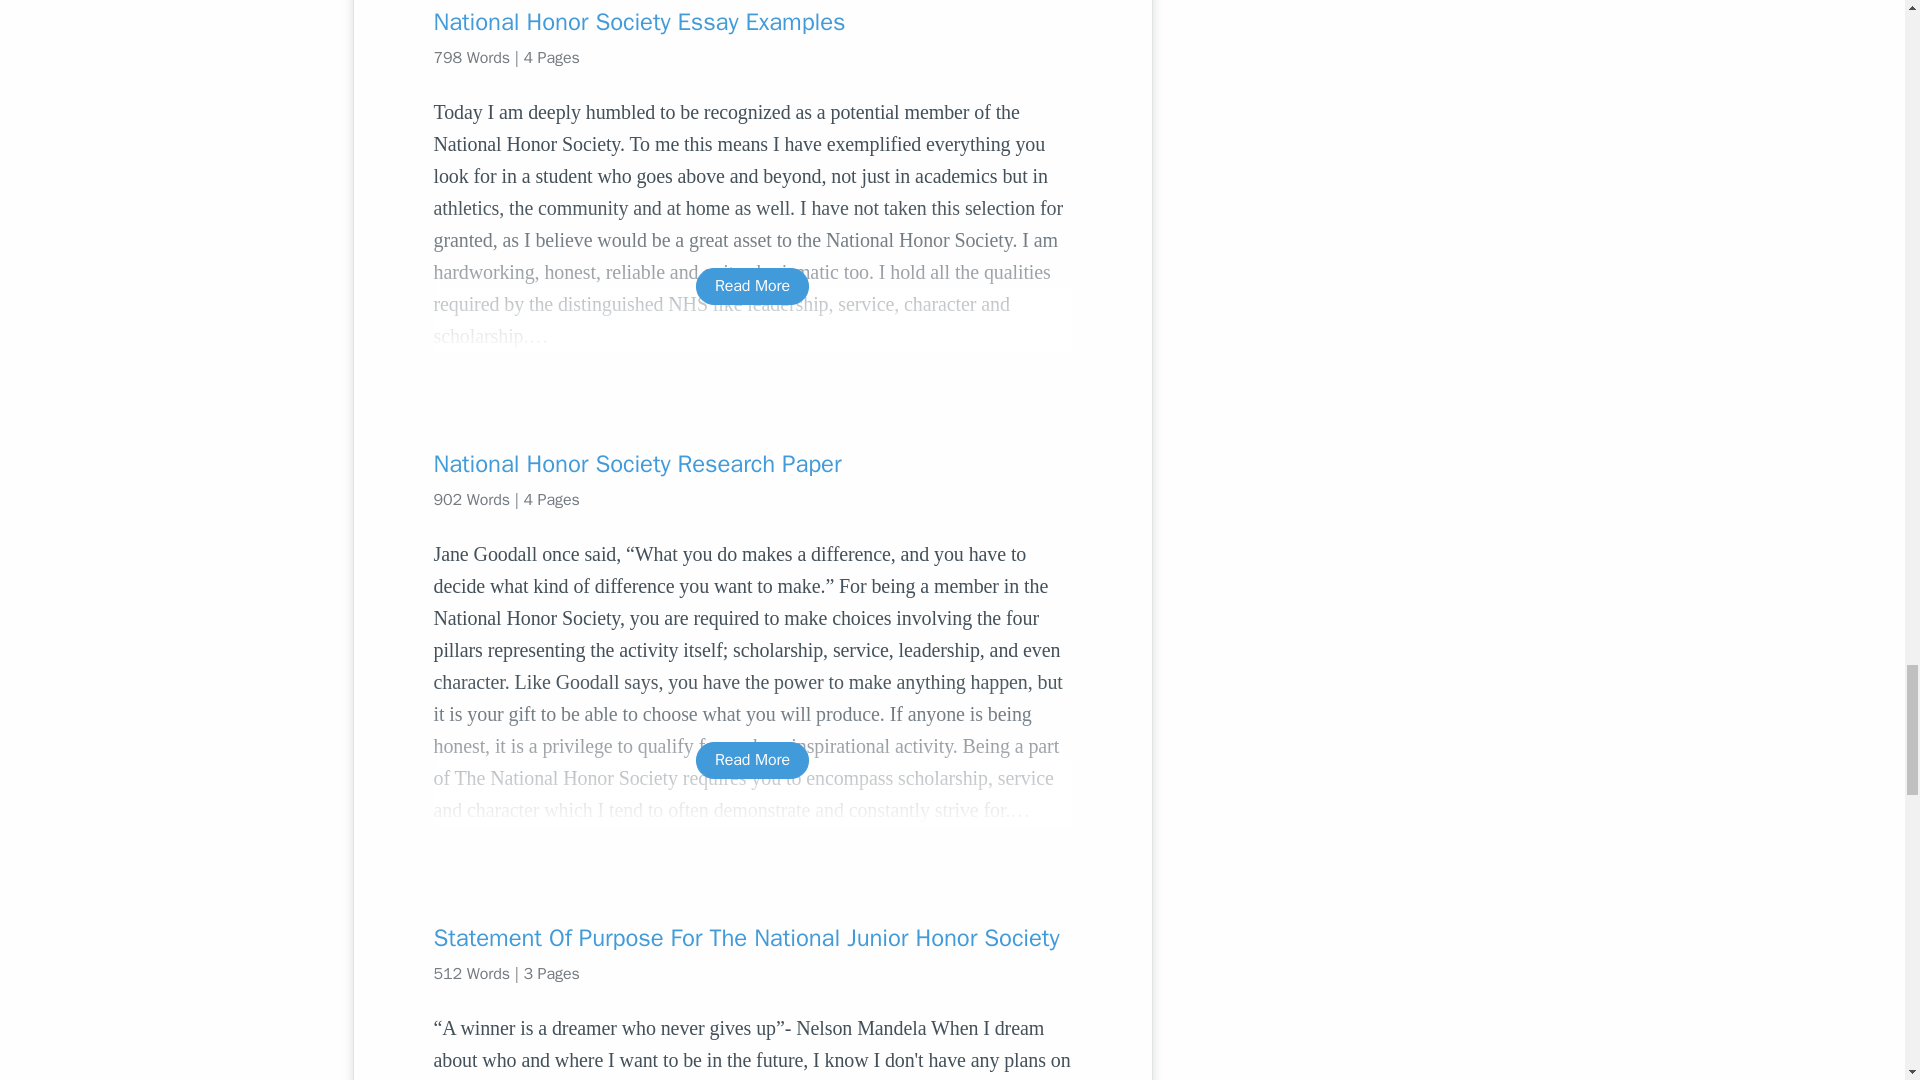  I want to click on Read More, so click(752, 286).